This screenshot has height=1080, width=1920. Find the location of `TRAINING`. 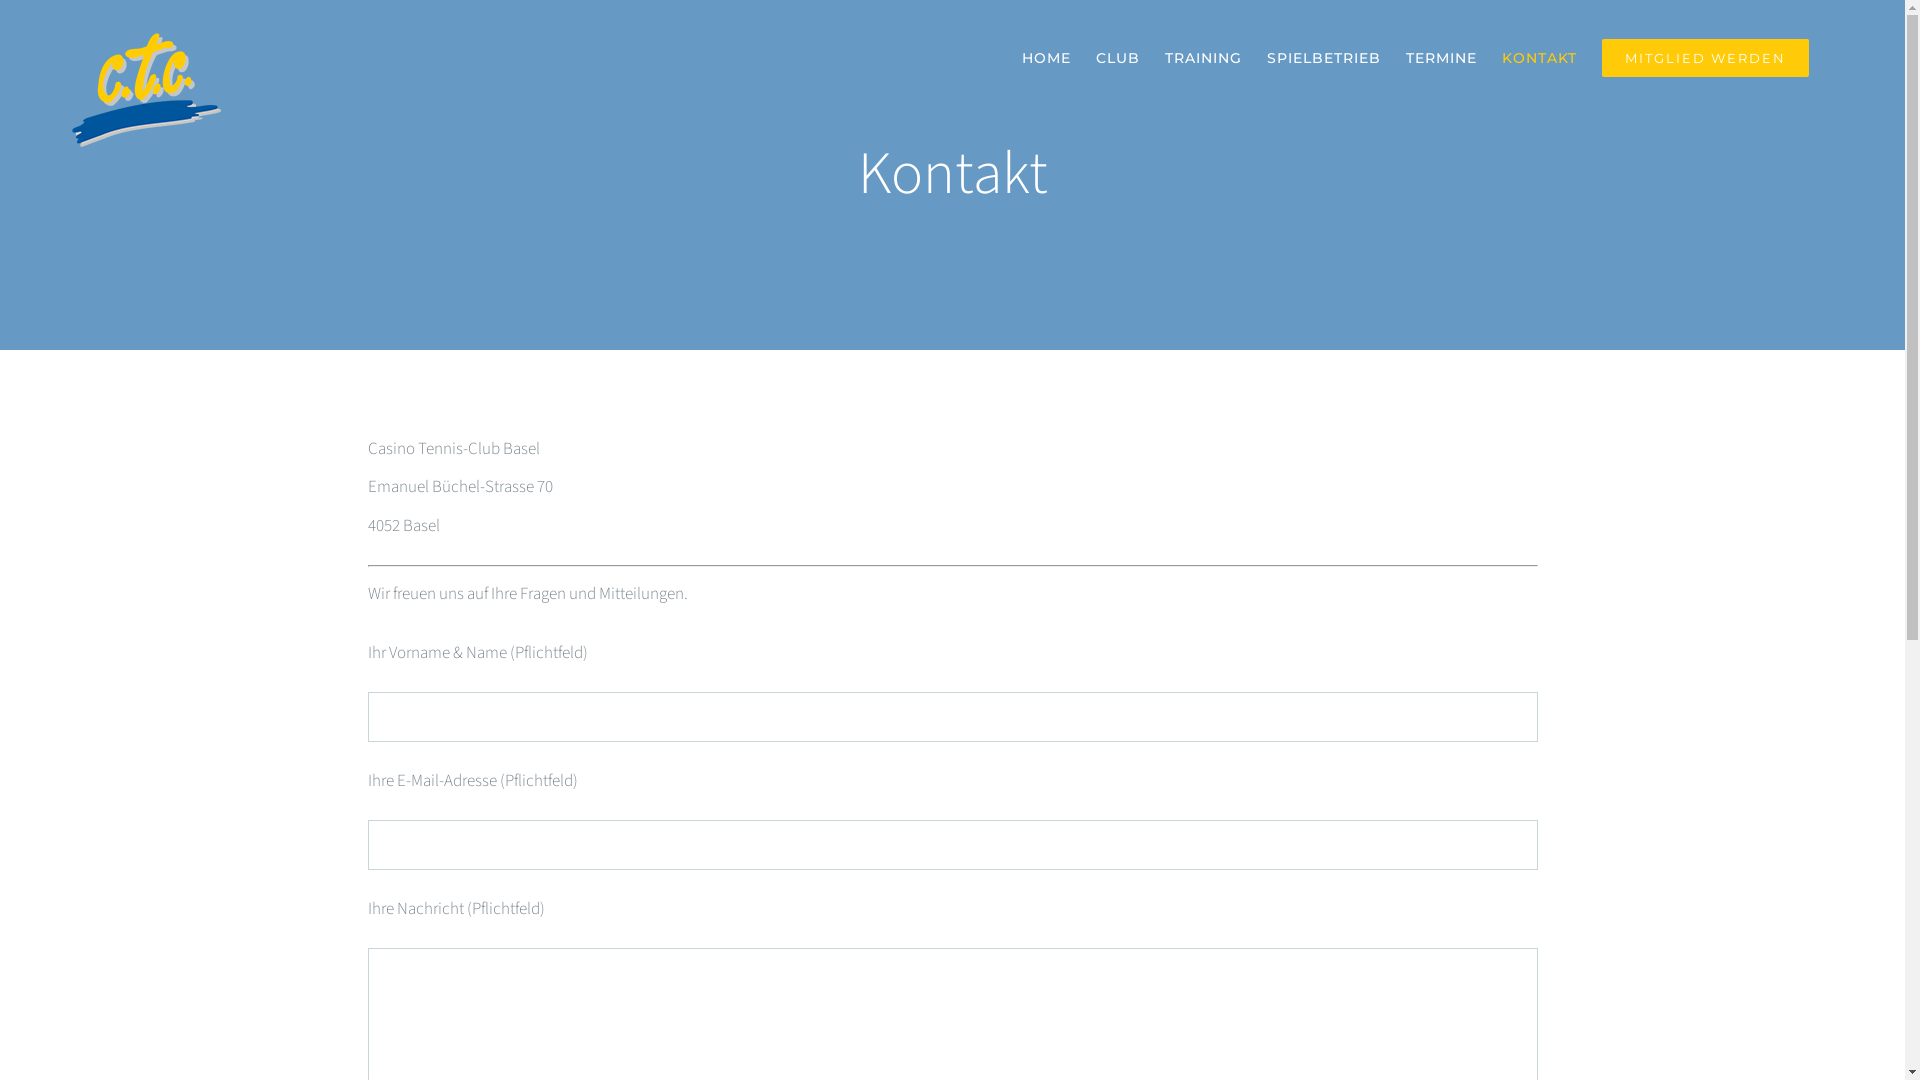

TRAINING is located at coordinates (1204, 58).